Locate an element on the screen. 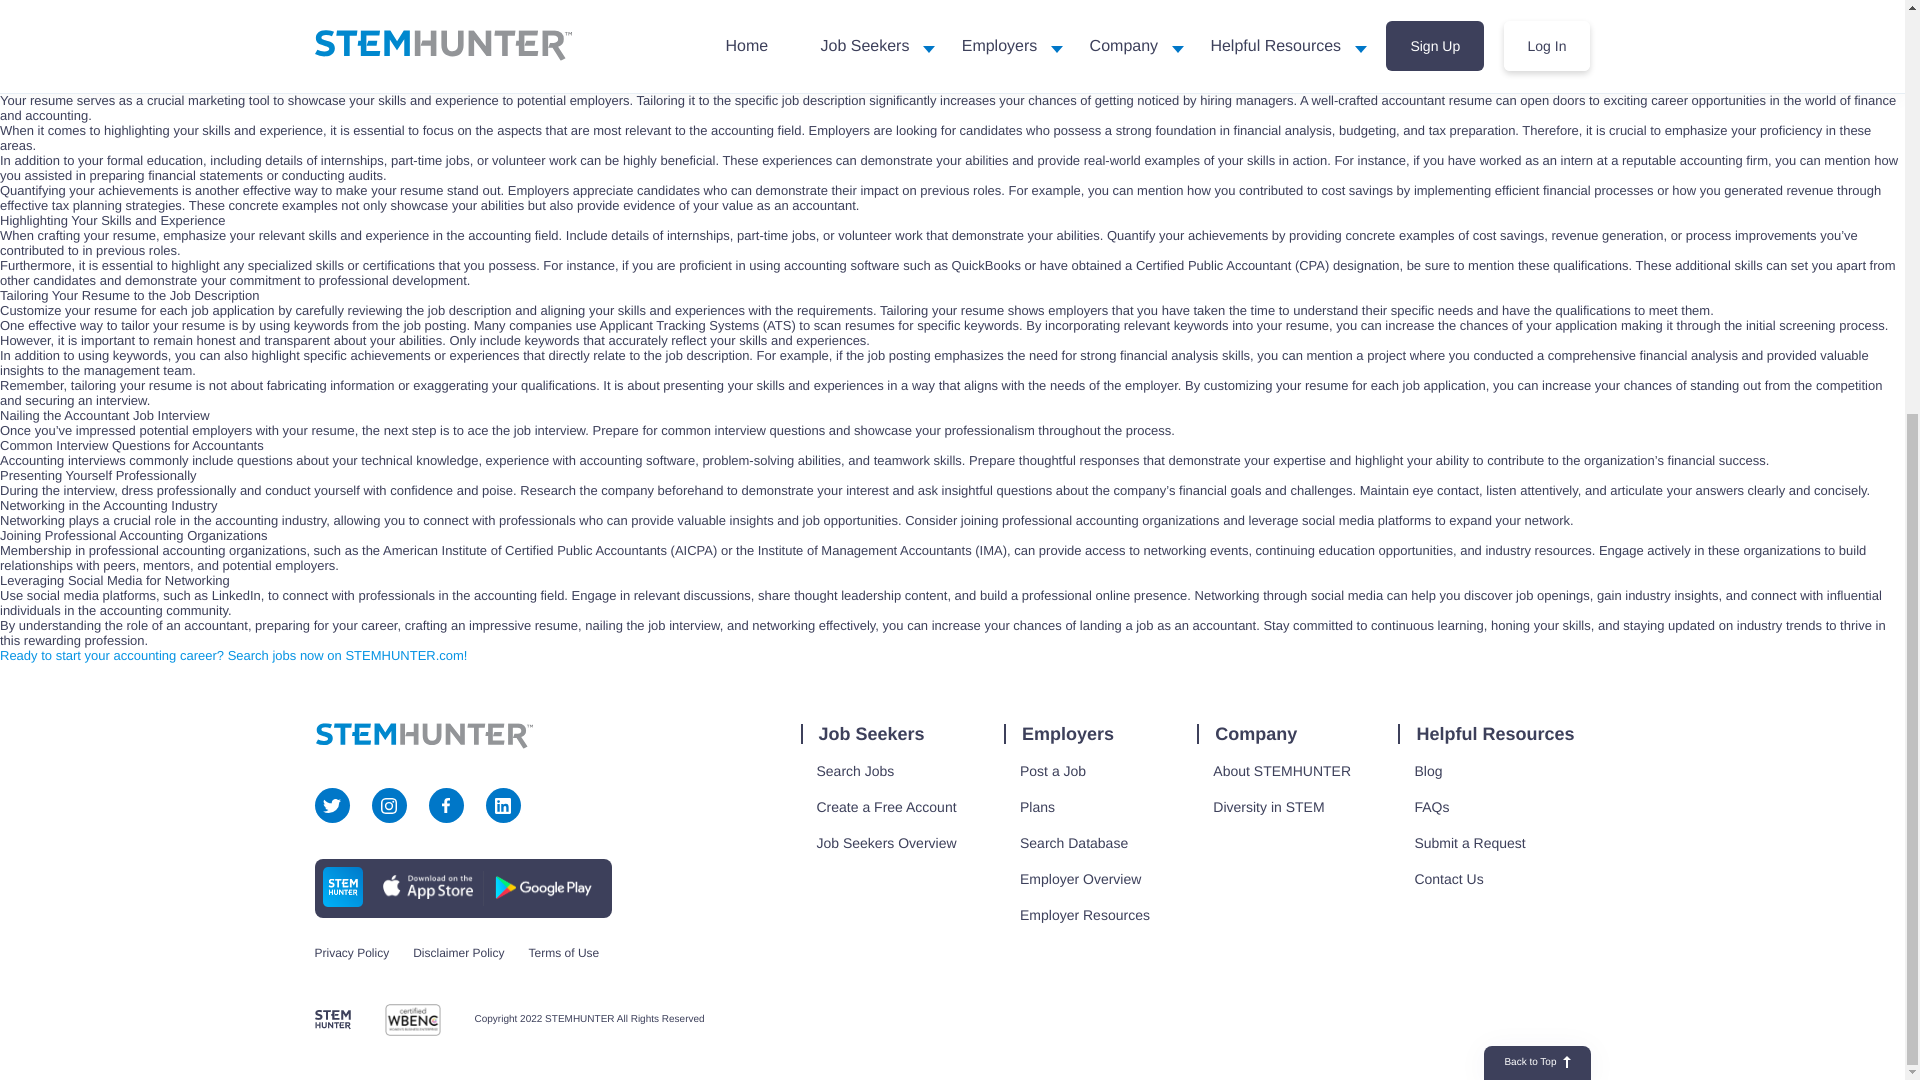 The width and height of the screenshot is (1920, 1080). Post a Job is located at coordinates (1053, 771).